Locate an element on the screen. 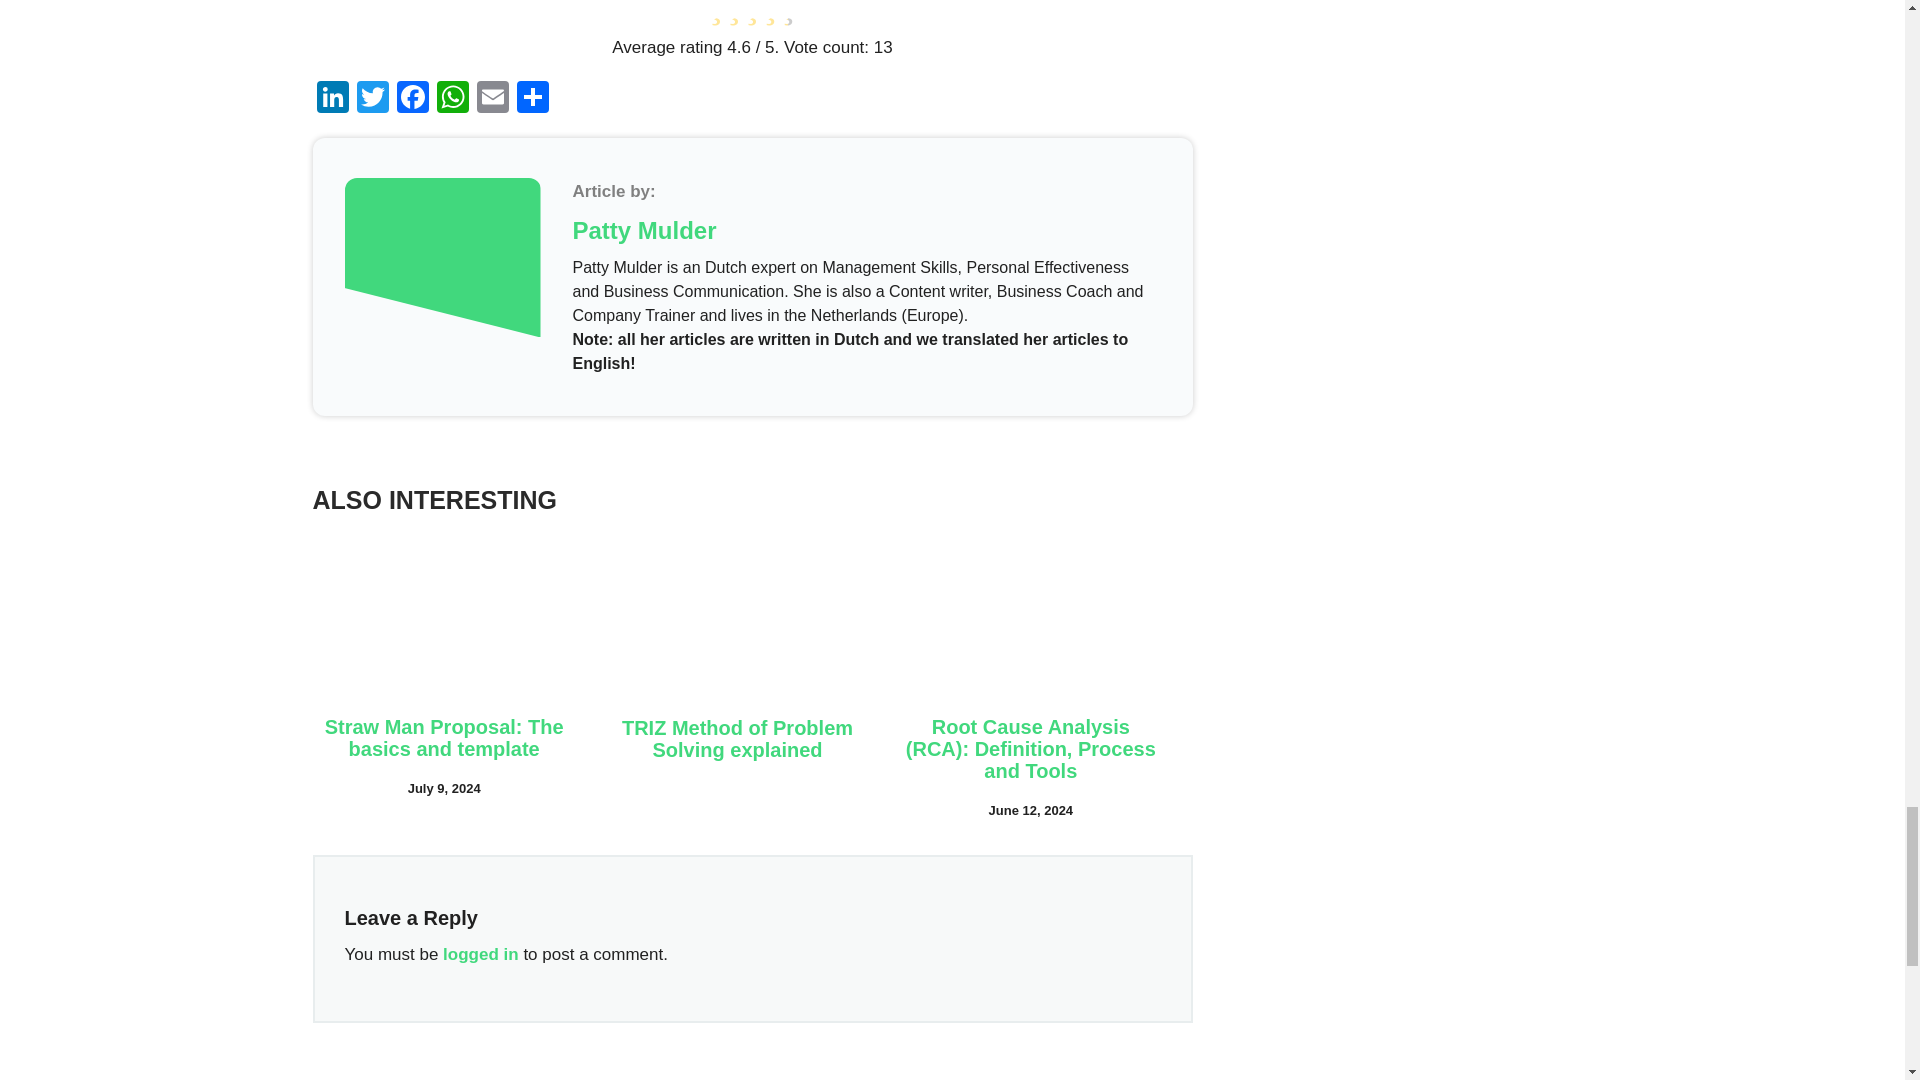 The width and height of the screenshot is (1920, 1080). LinkedIn is located at coordinates (331, 99).